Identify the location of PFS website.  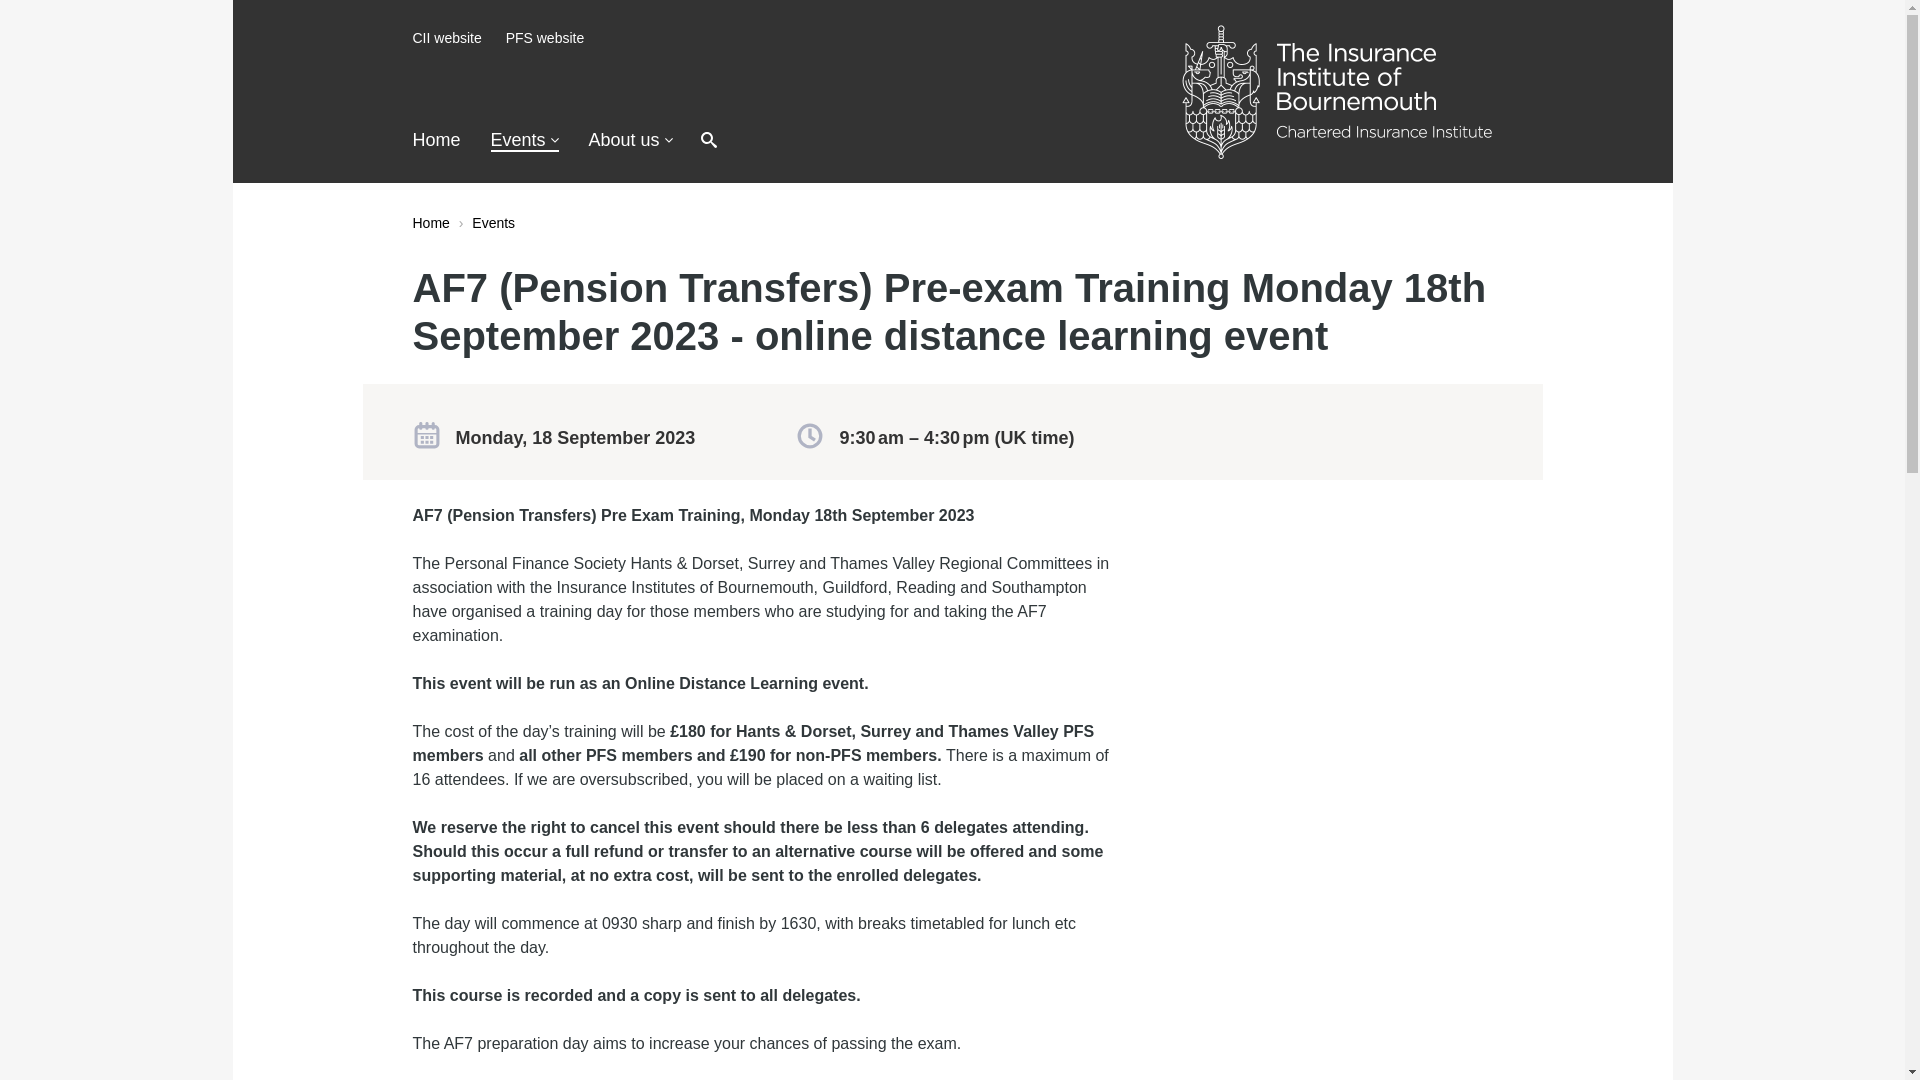
(546, 38).